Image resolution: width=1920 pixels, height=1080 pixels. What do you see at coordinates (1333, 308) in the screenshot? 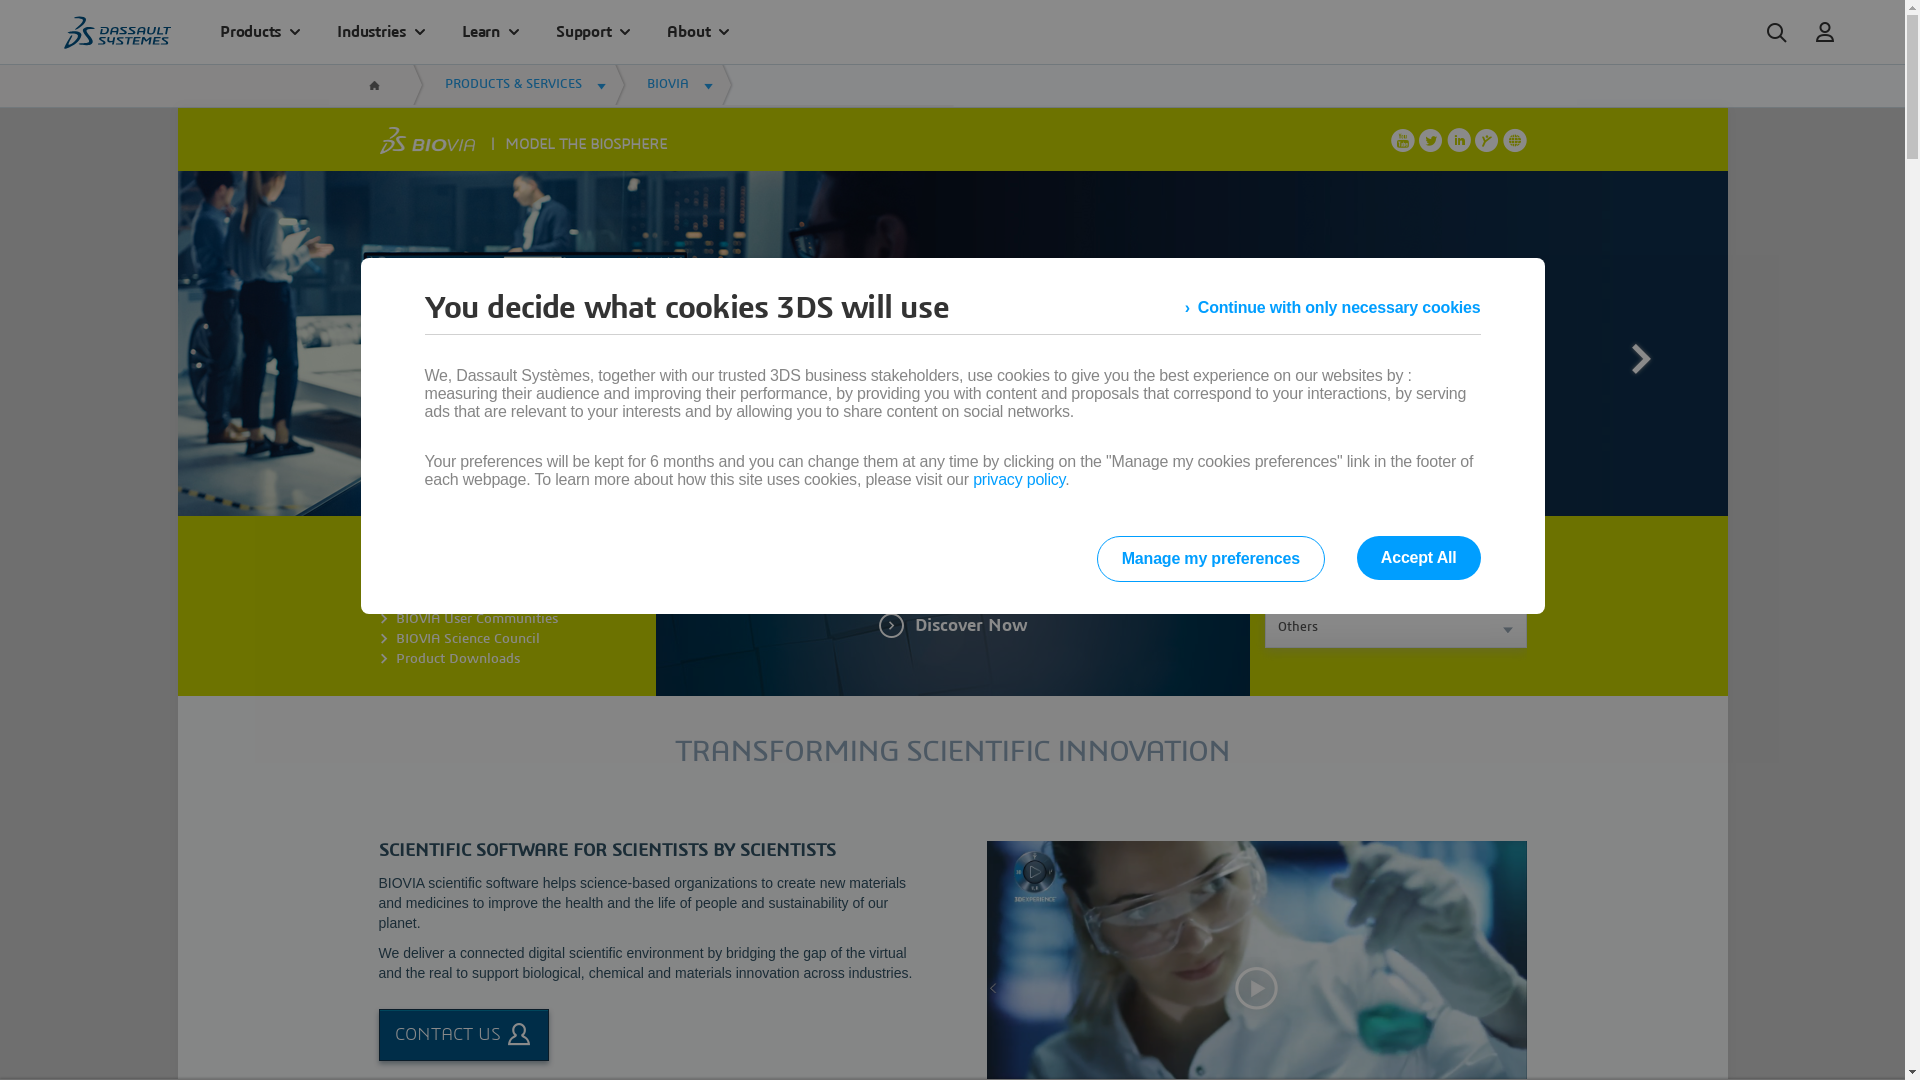
I see `Continue with only necessary cookies` at bounding box center [1333, 308].